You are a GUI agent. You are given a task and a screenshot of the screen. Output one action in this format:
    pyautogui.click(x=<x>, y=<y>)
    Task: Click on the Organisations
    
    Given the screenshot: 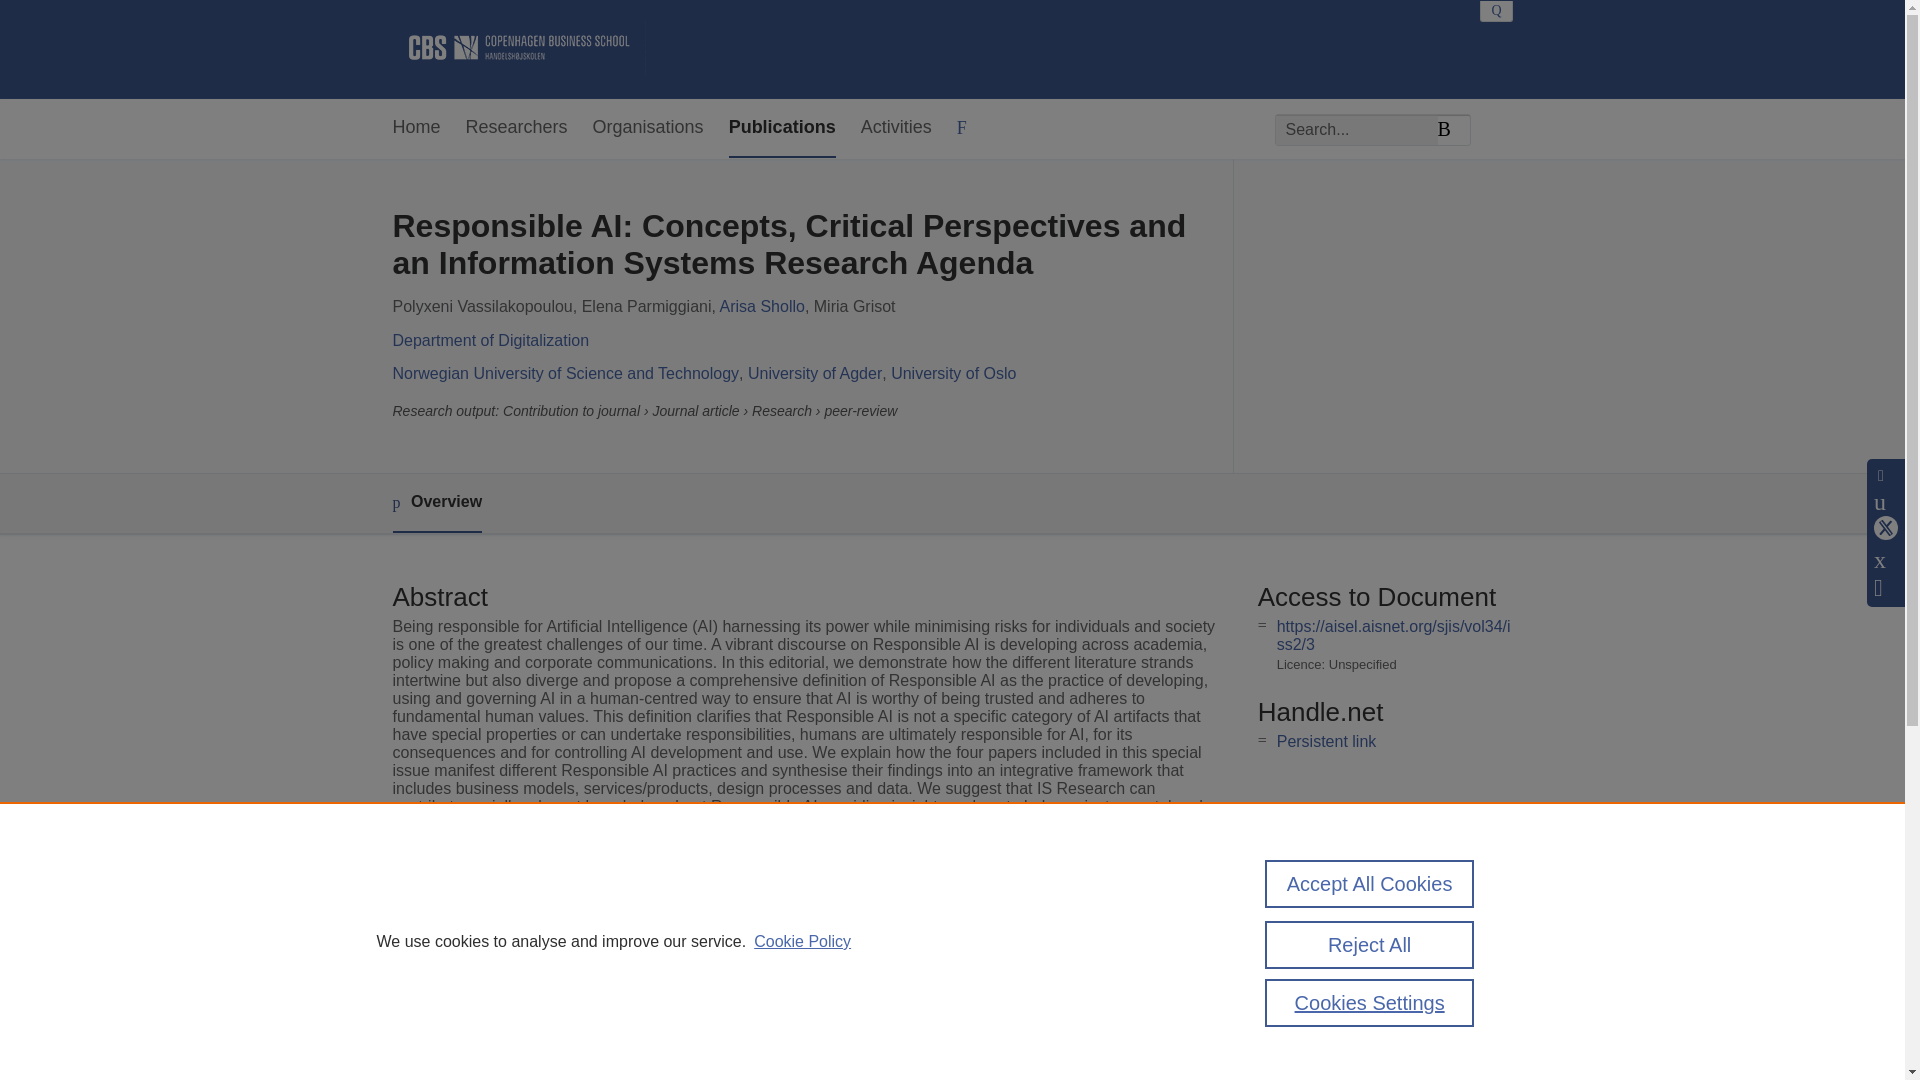 What is the action you would take?
    pyautogui.click(x=648, y=128)
    